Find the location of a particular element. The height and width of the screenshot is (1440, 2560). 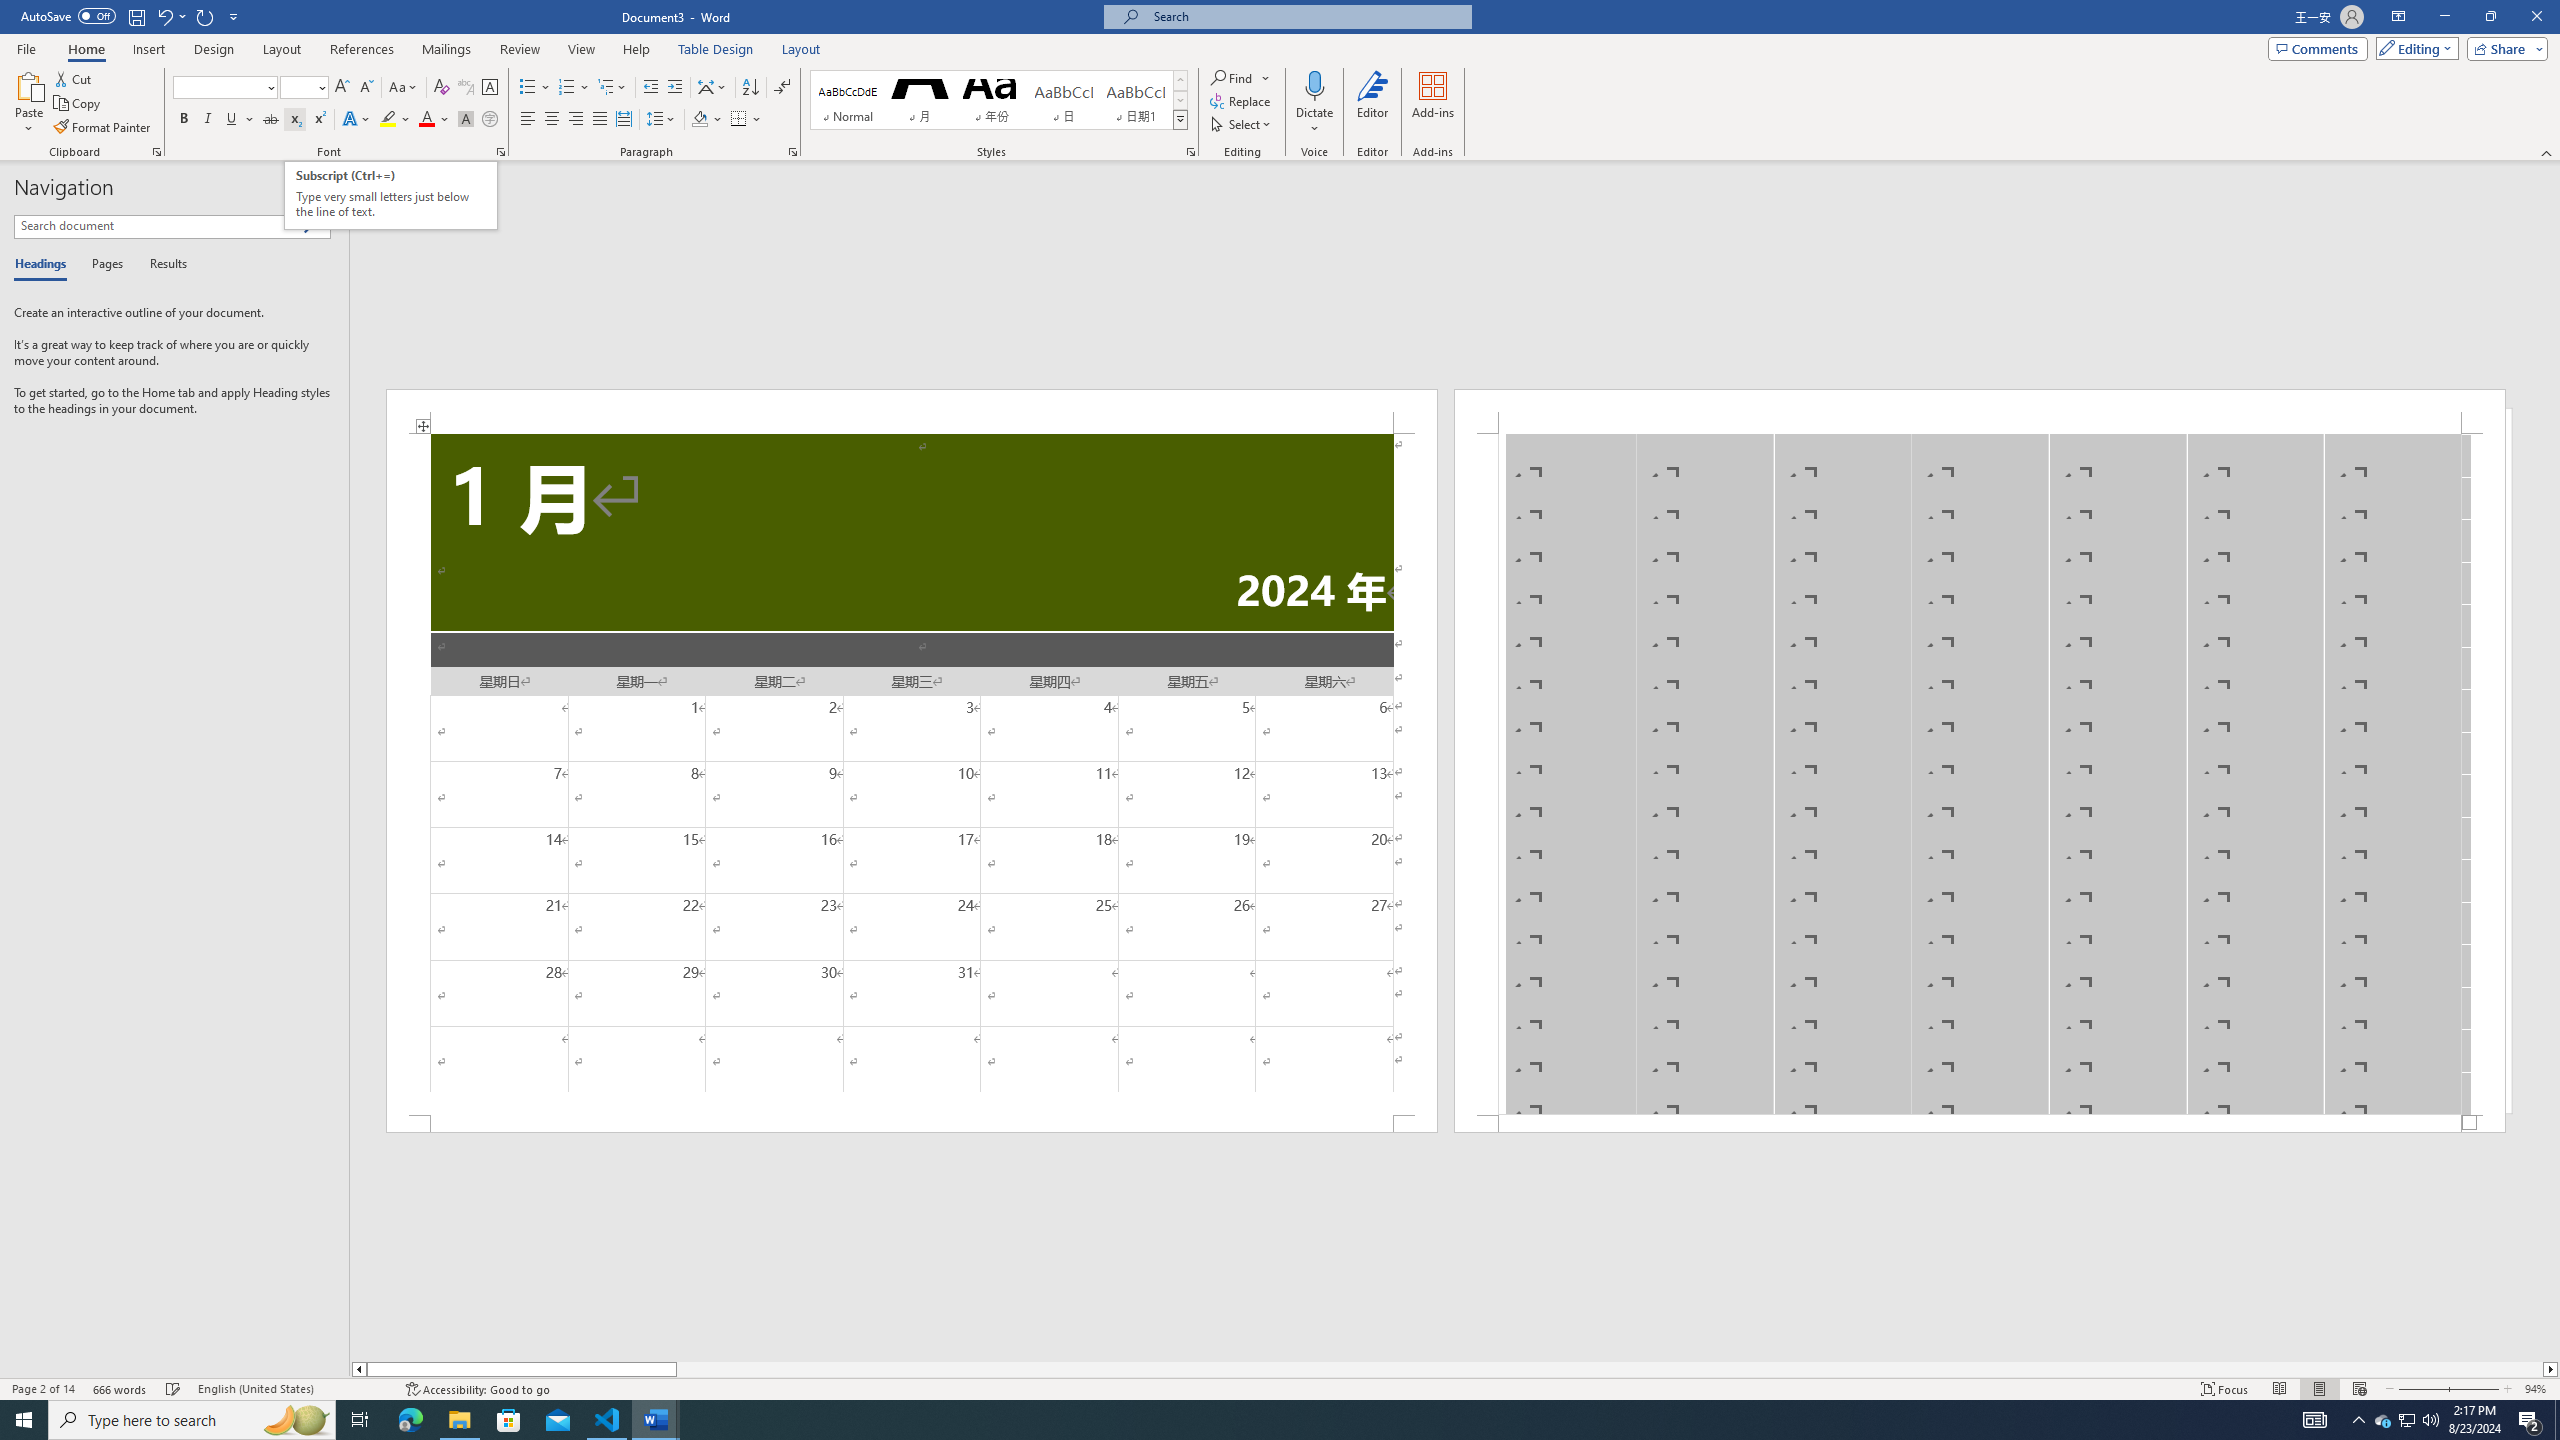

Text Highlight Color Yellow is located at coordinates (388, 120).